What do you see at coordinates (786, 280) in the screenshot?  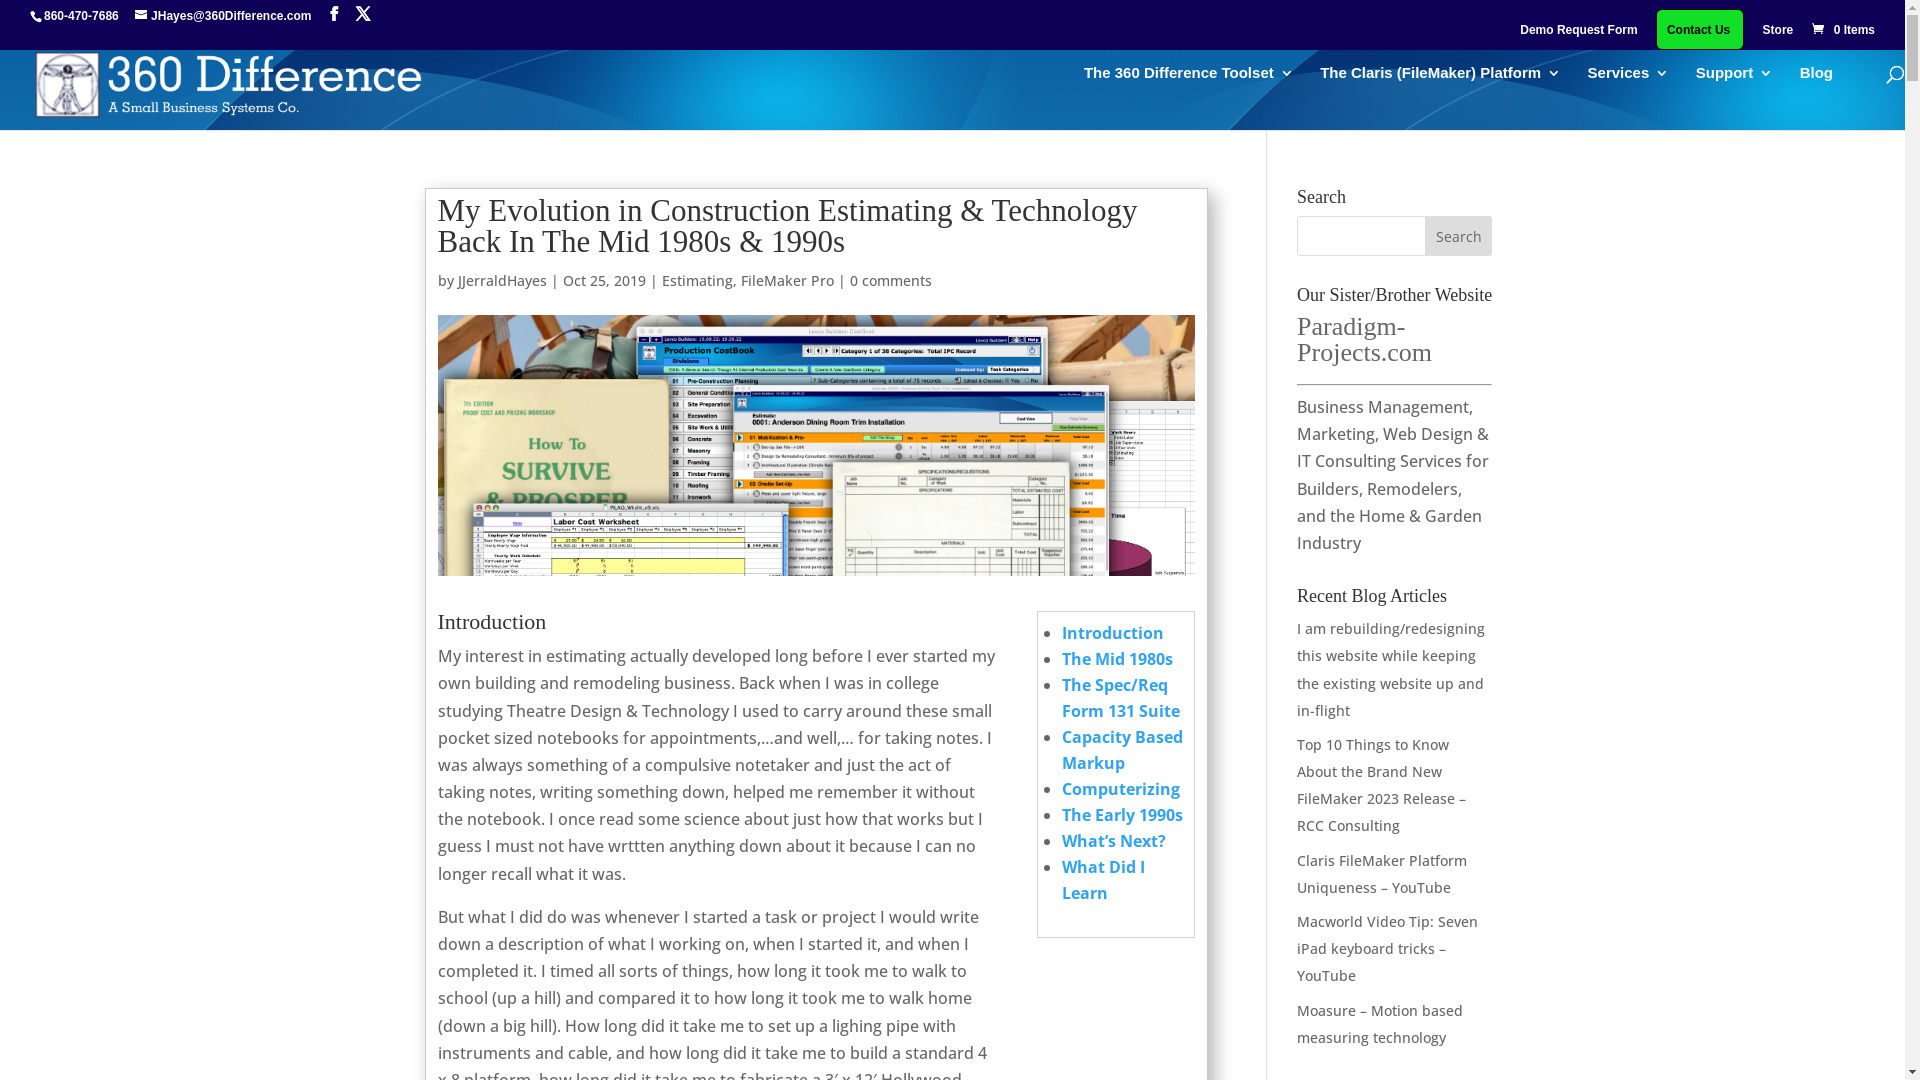 I see `FileMaker Pro` at bounding box center [786, 280].